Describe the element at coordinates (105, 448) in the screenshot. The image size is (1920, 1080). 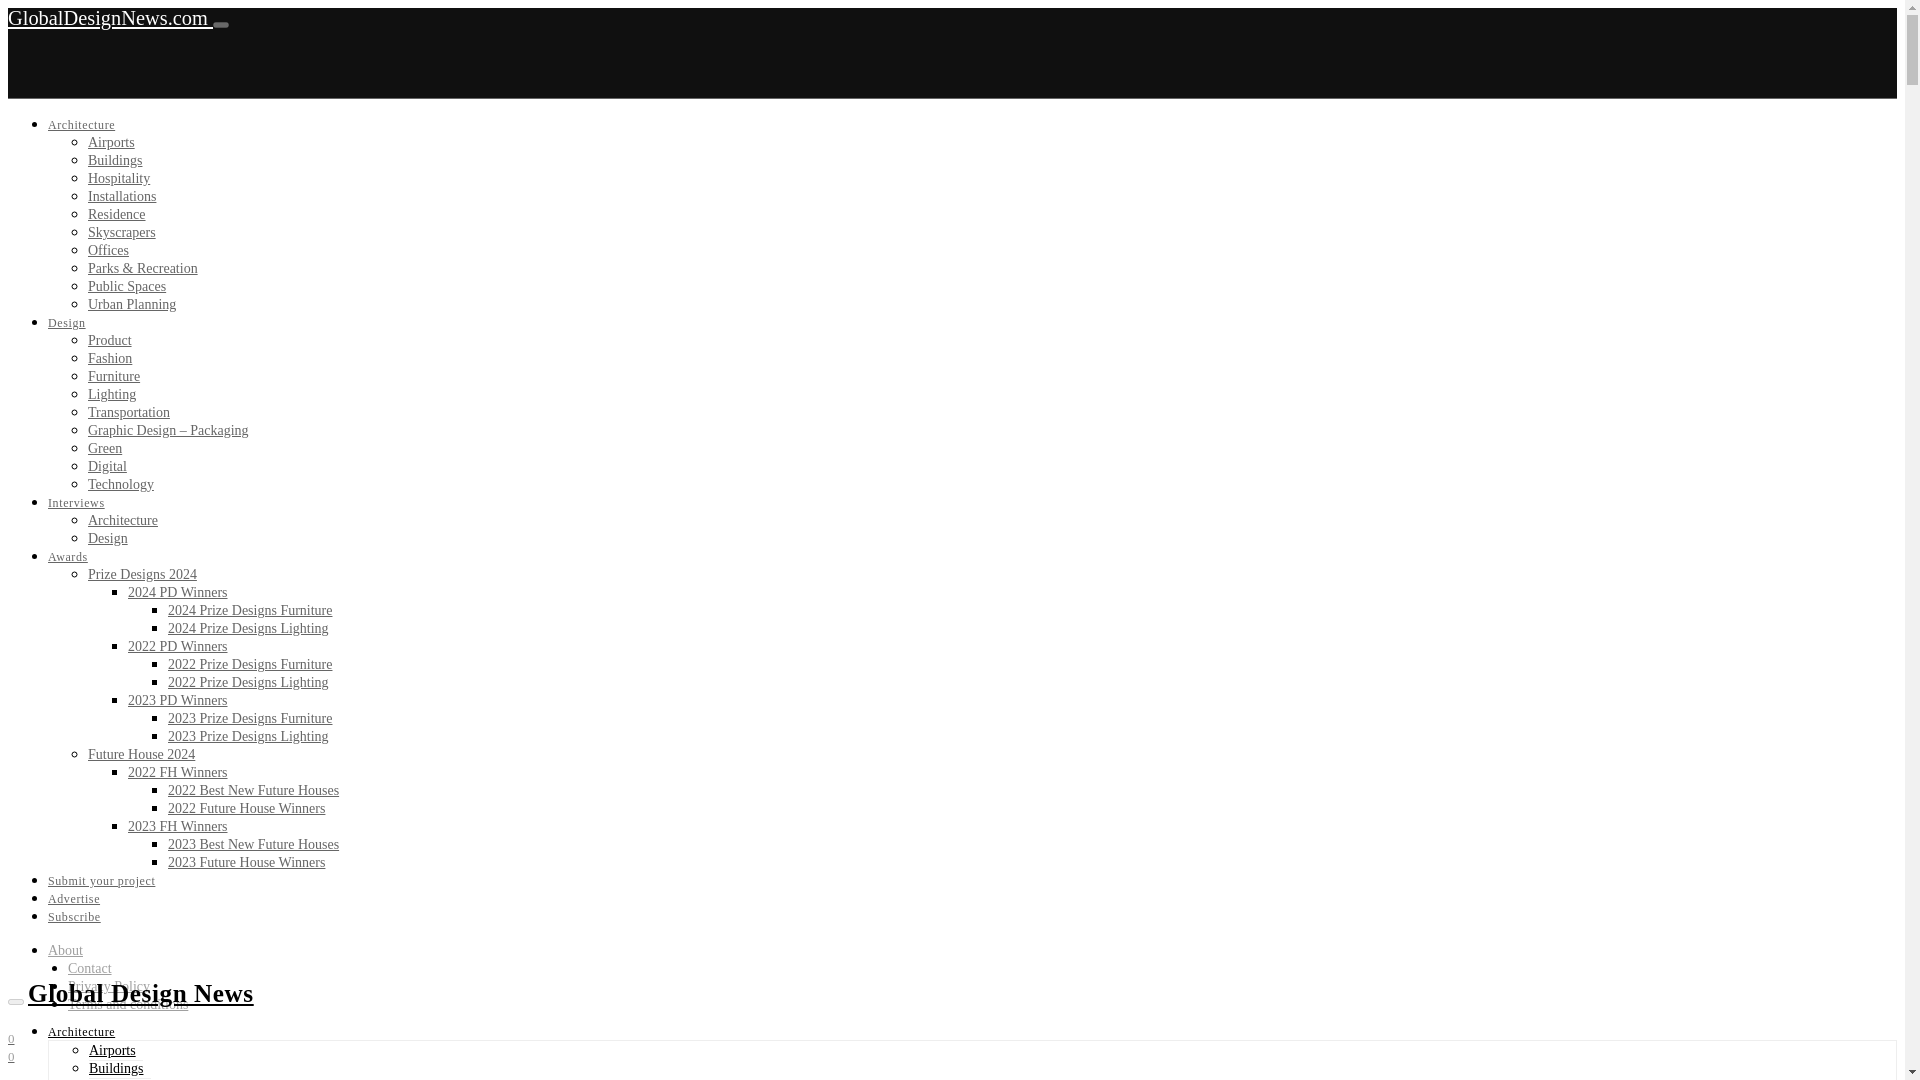
I see `Green` at that location.